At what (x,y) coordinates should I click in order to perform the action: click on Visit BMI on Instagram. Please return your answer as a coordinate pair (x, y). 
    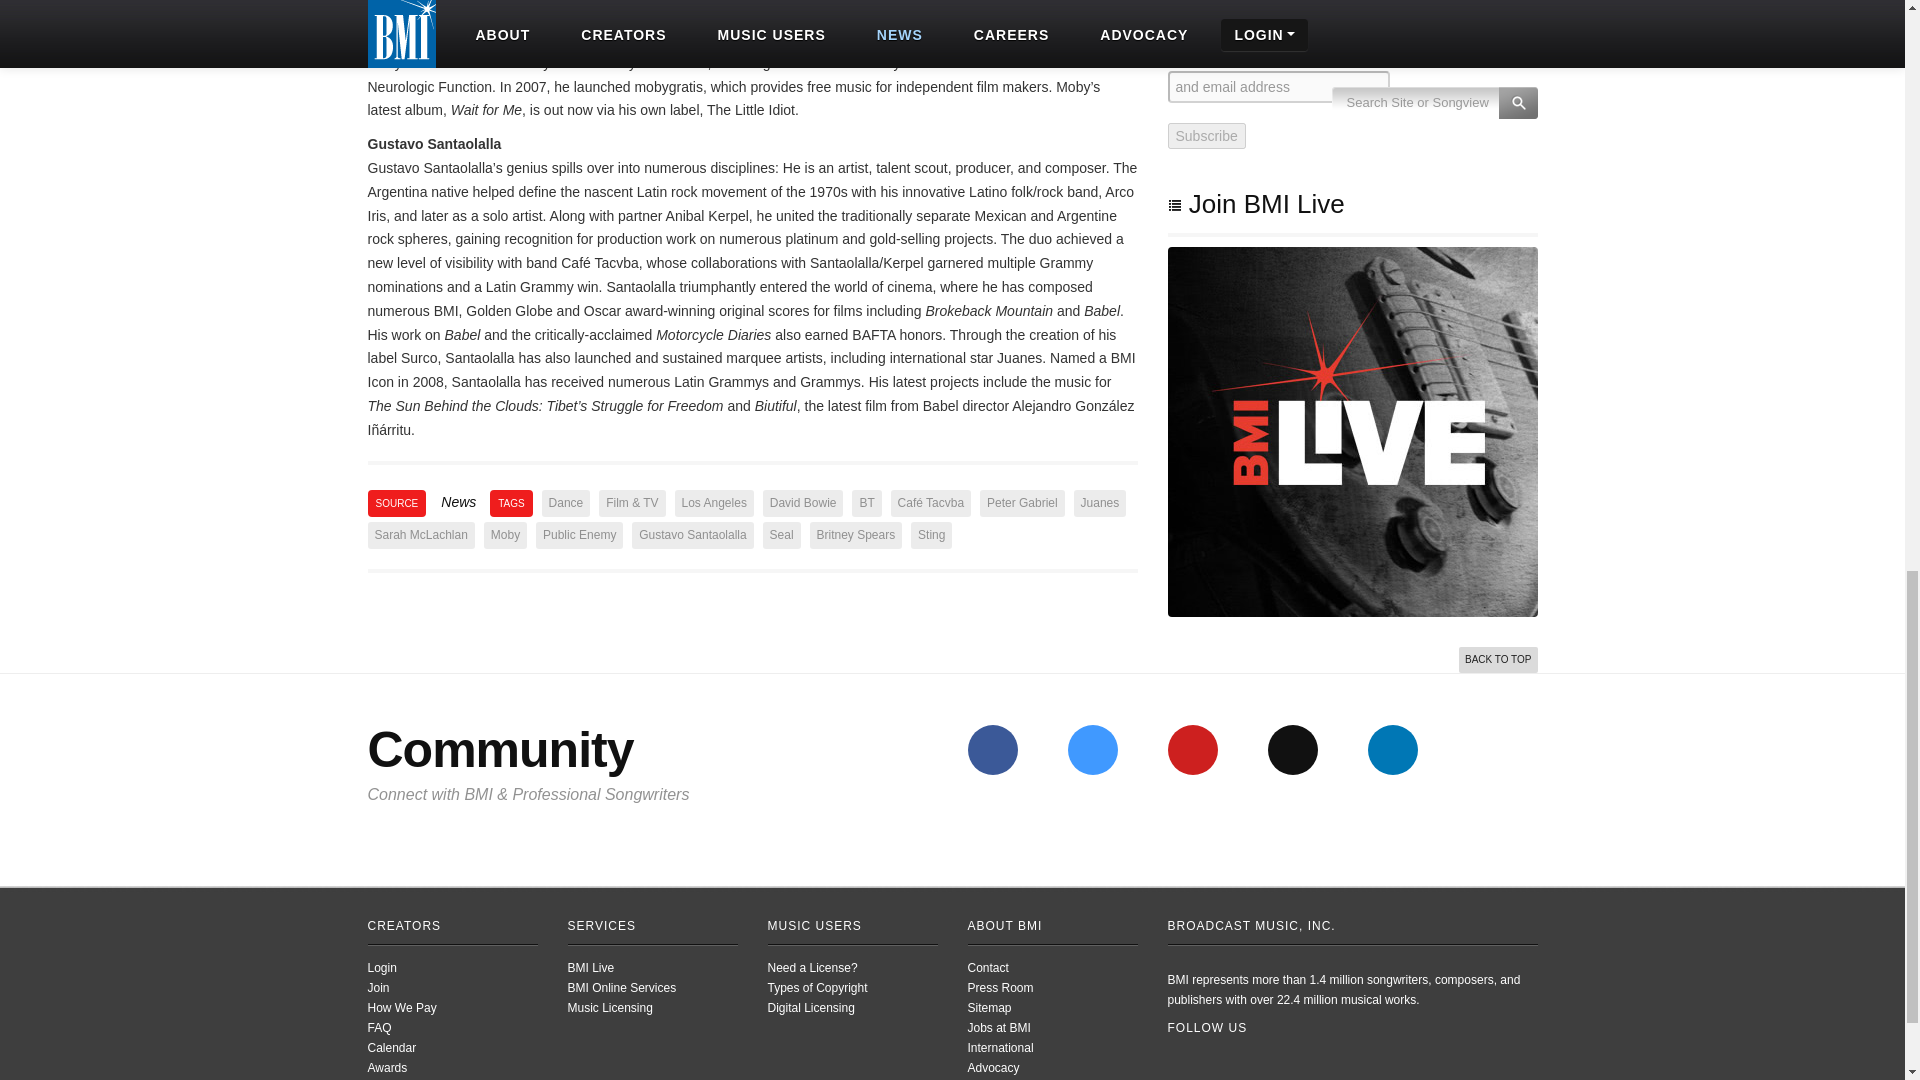
    Looking at the image, I should click on (1292, 750).